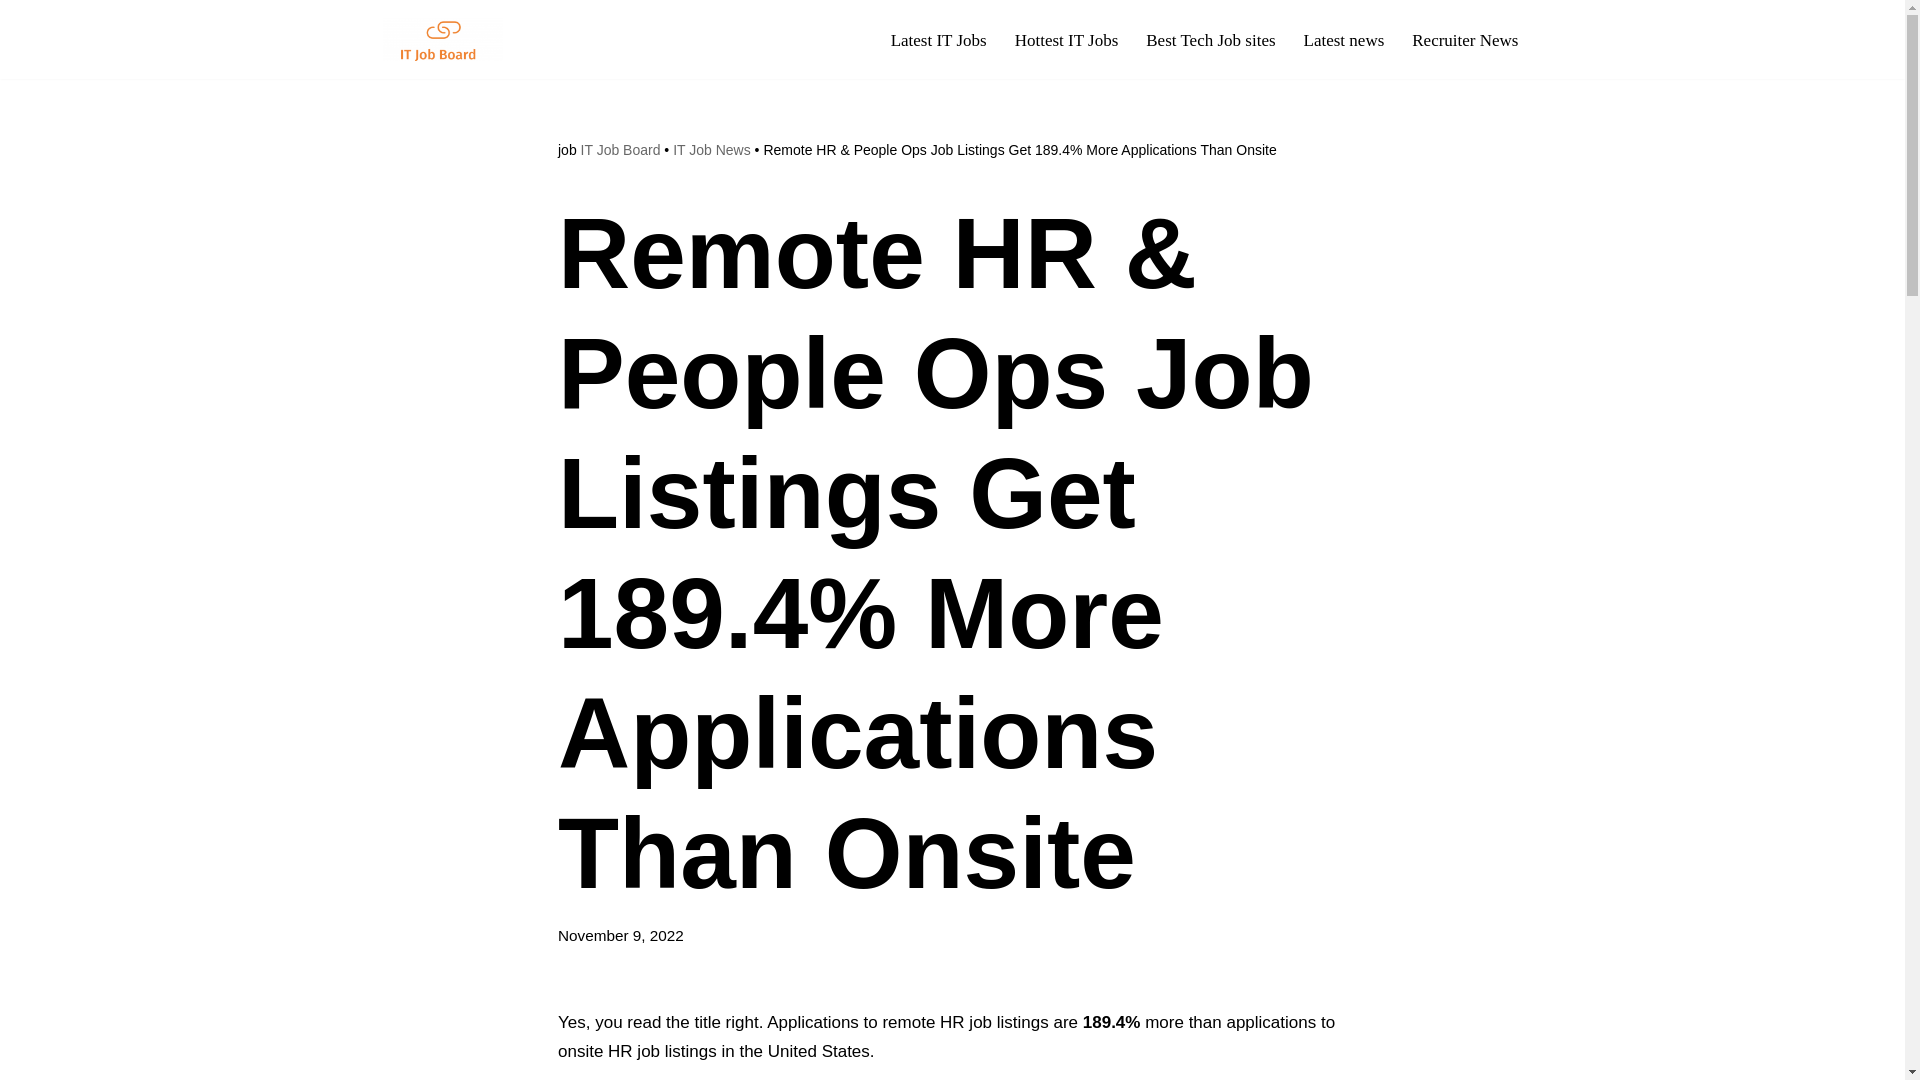 The height and width of the screenshot is (1080, 1920). What do you see at coordinates (1210, 40) in the screenshot?
I see `Best Tech Job sites` at bounding box center [1210, 40].